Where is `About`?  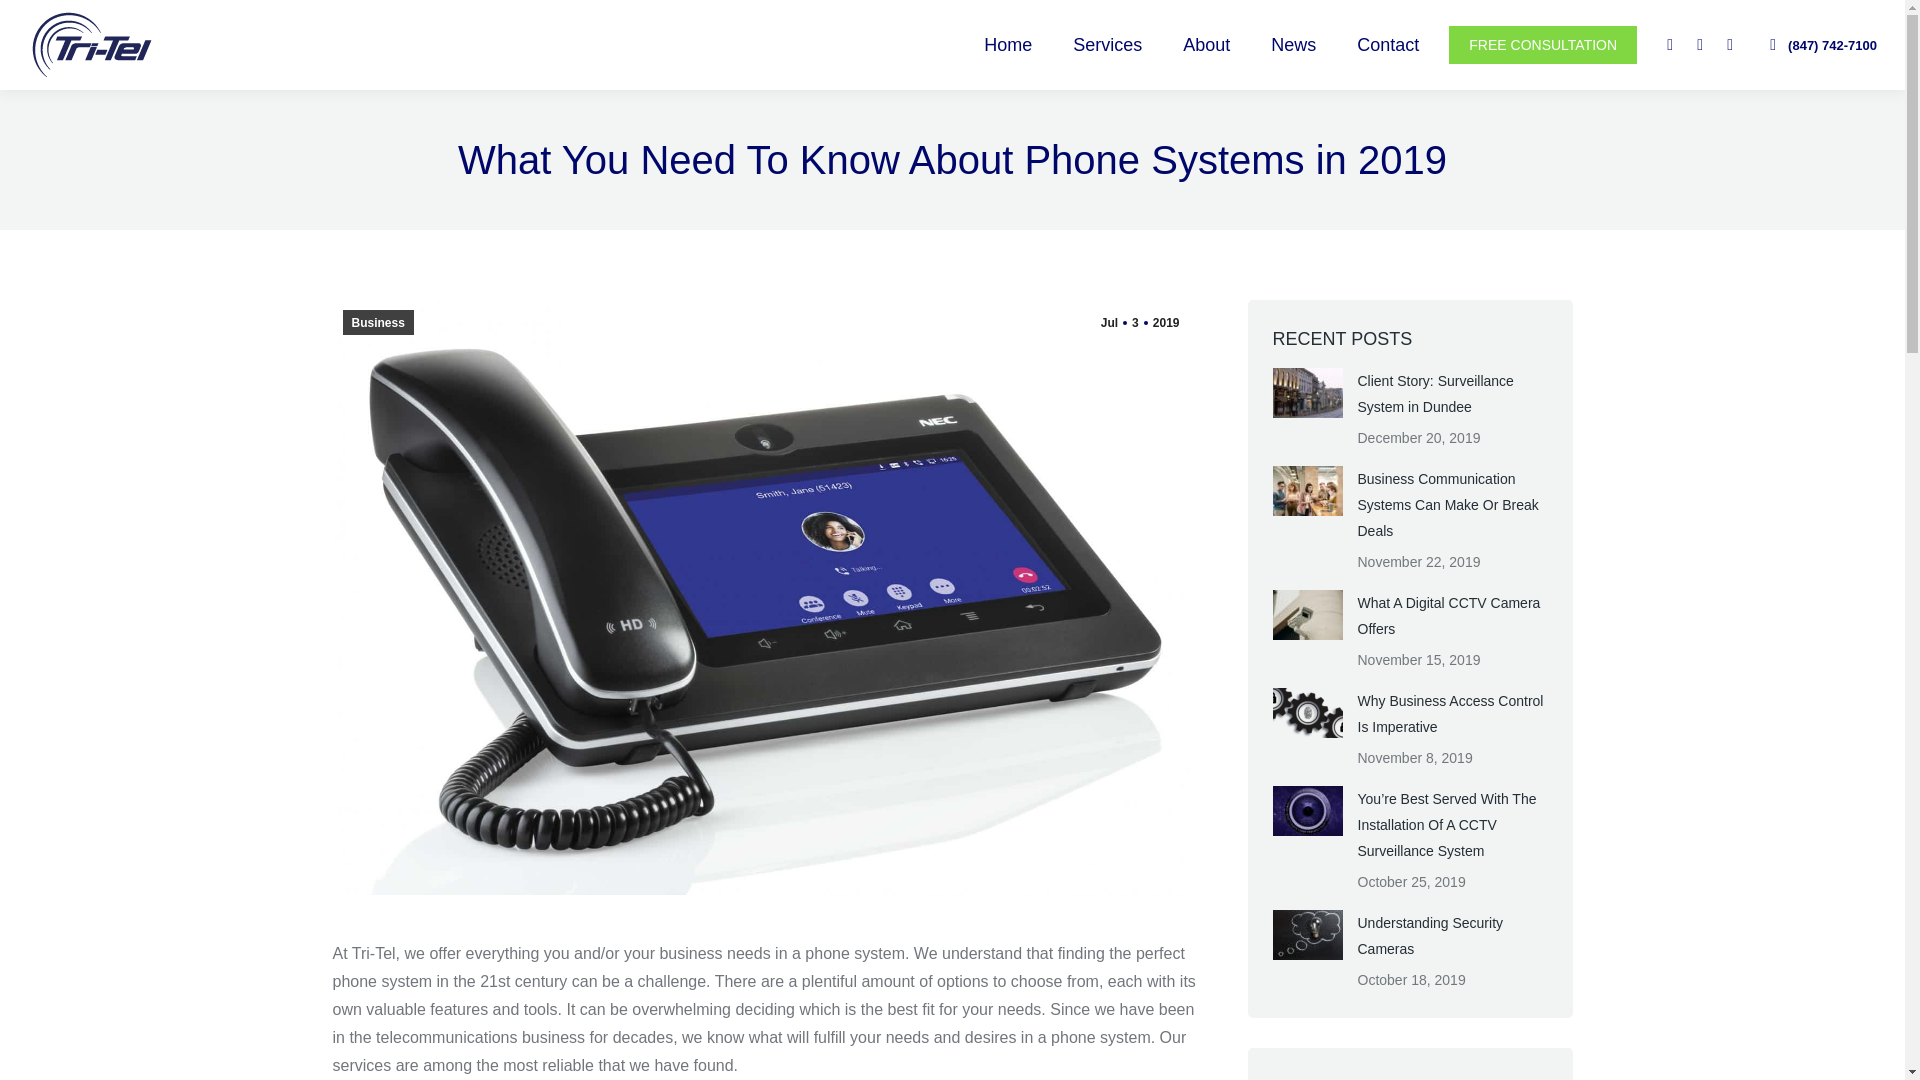
About is located at coordinates (1206, 44).